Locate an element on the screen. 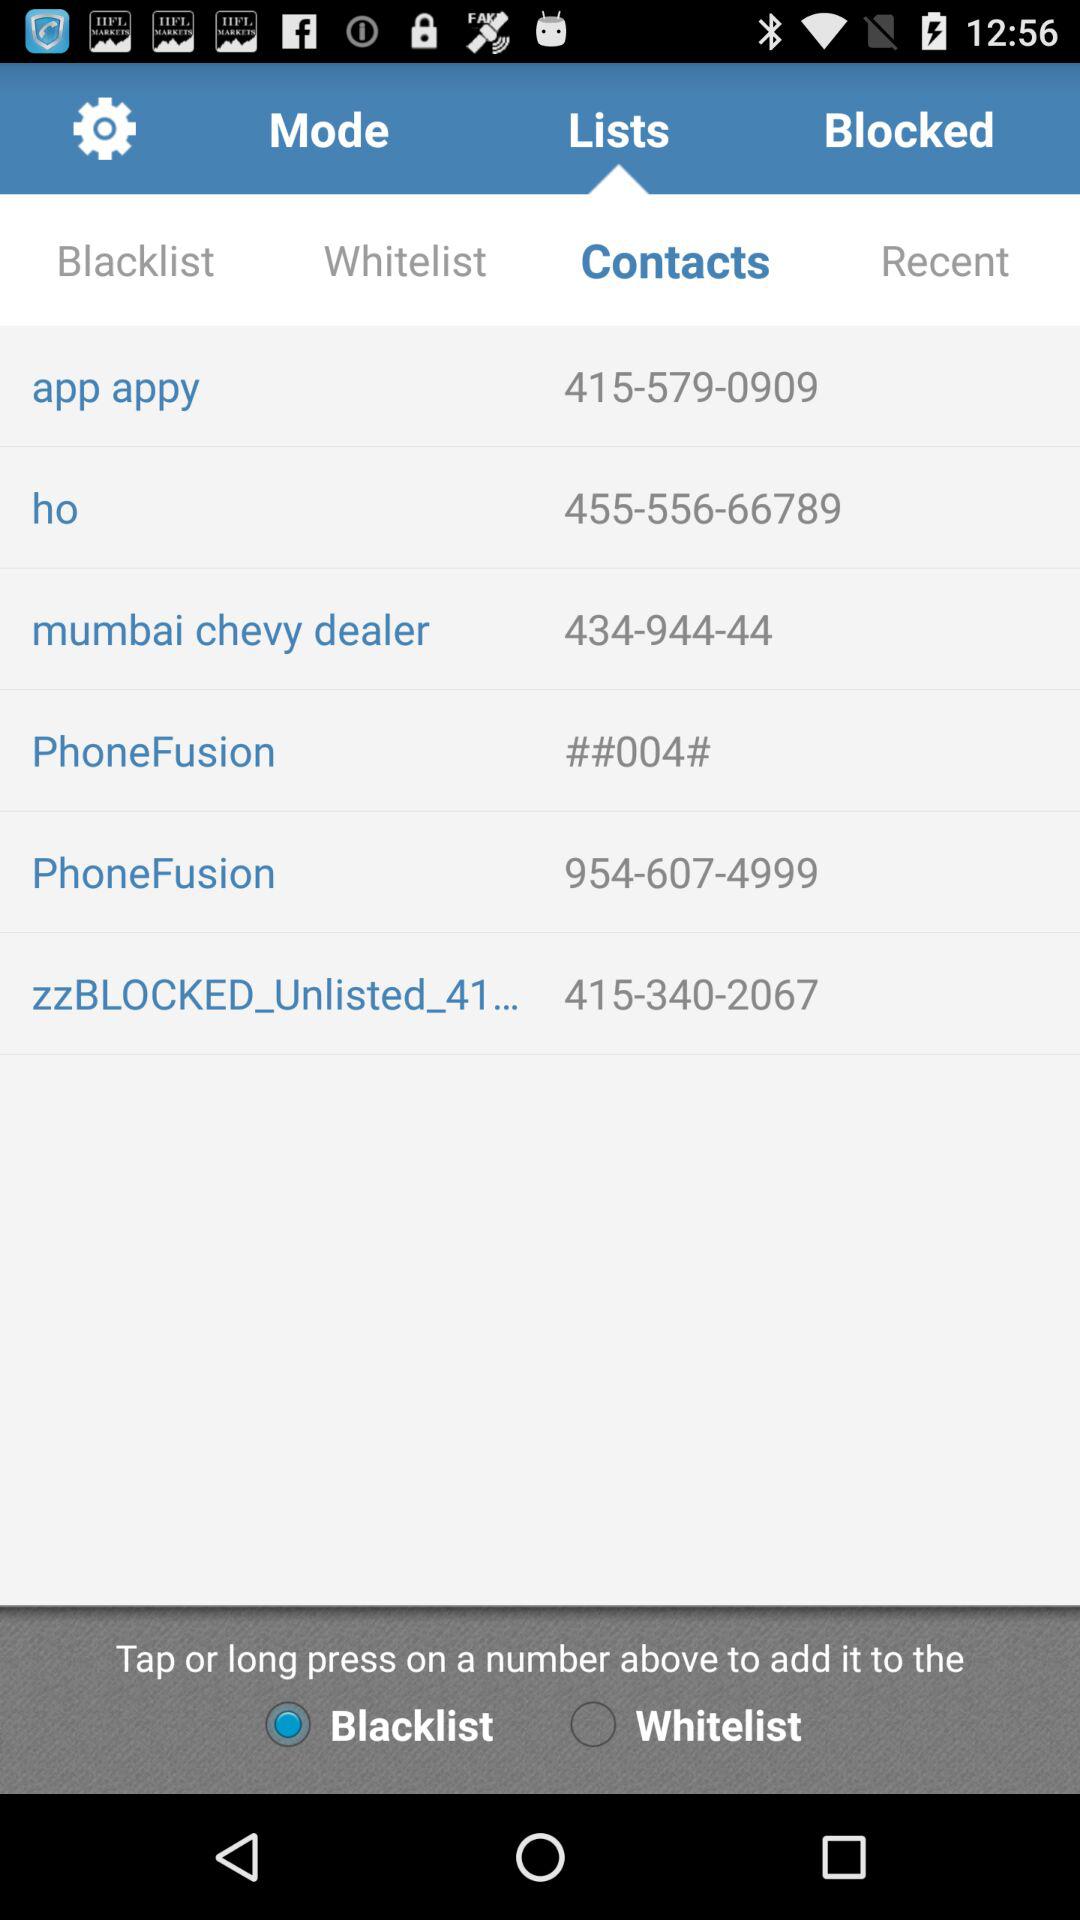 This screenshot has width=1080, height=1920. click the item below mumbai chevy dealer icon is located at coordinates (814, 750).